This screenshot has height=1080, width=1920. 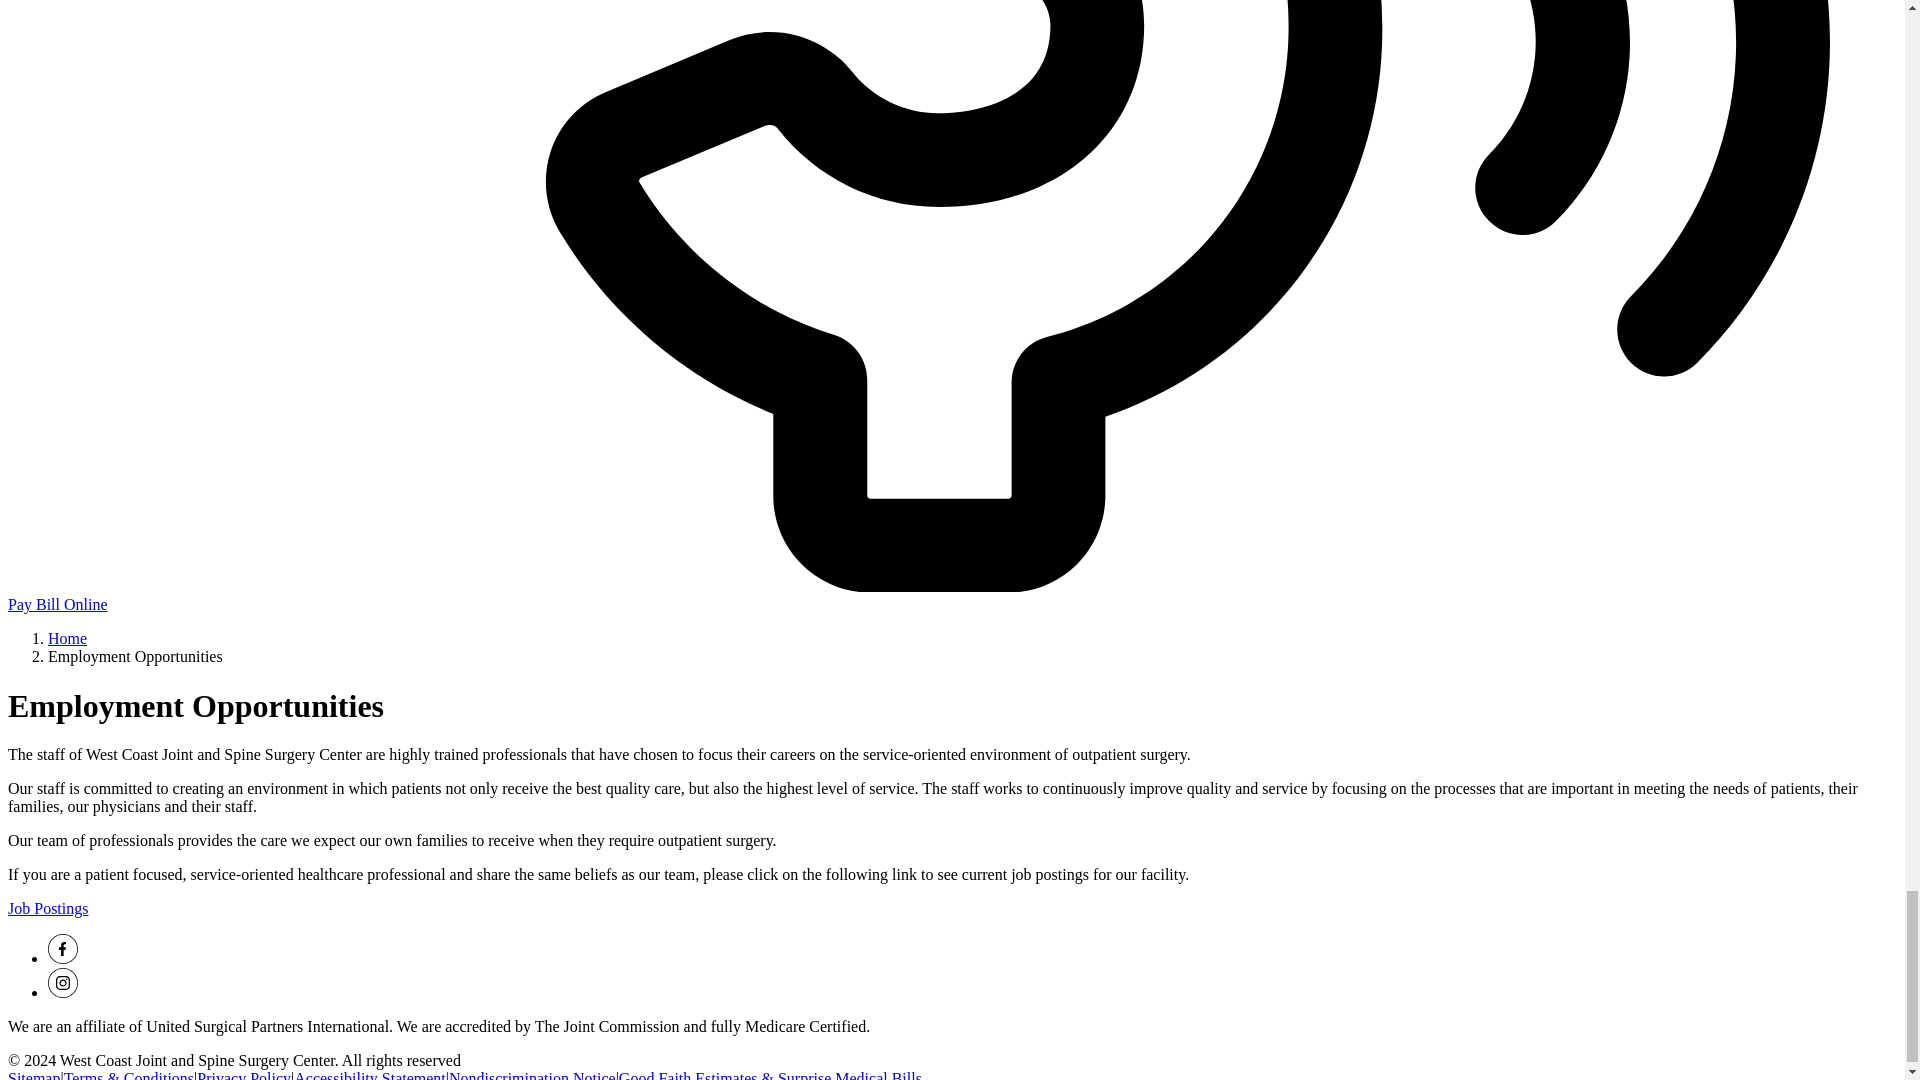 I want to click on 6623FE72-E277-400B-8FE1-1D4F4ACE9857, so click(x=63, y=958).